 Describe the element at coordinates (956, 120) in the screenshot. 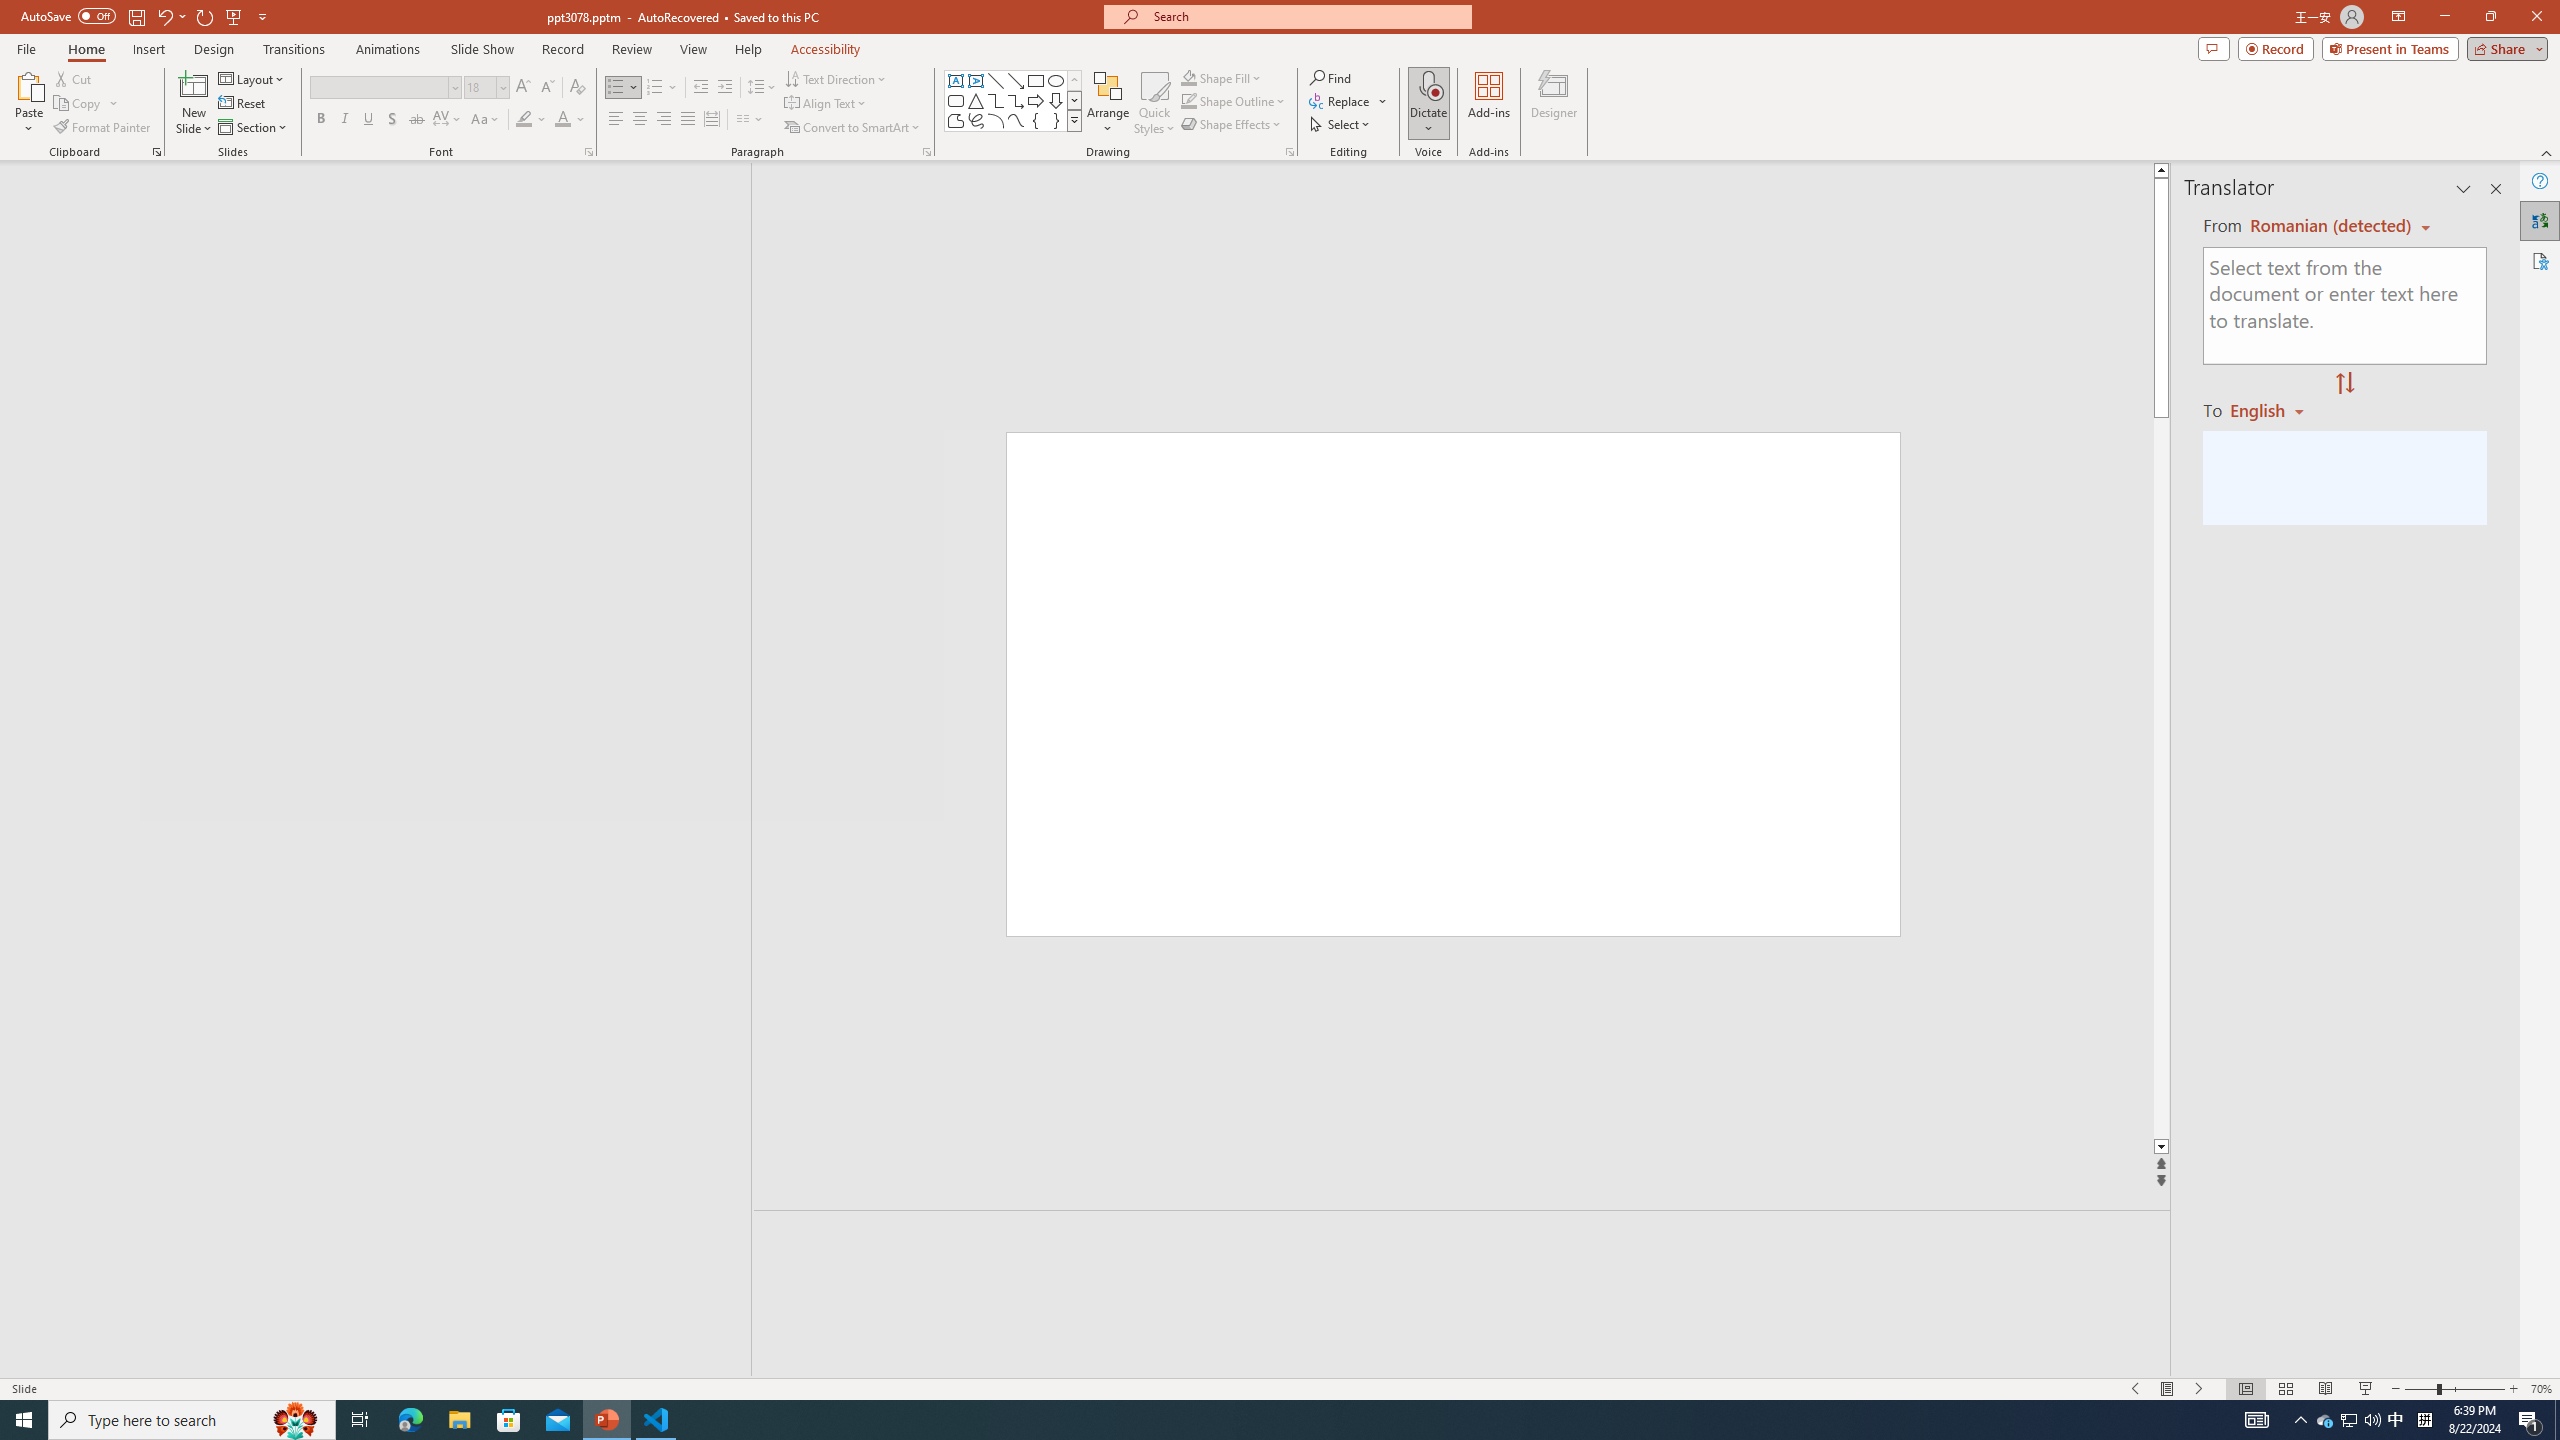

I see `Freeform: Shape` at that location.